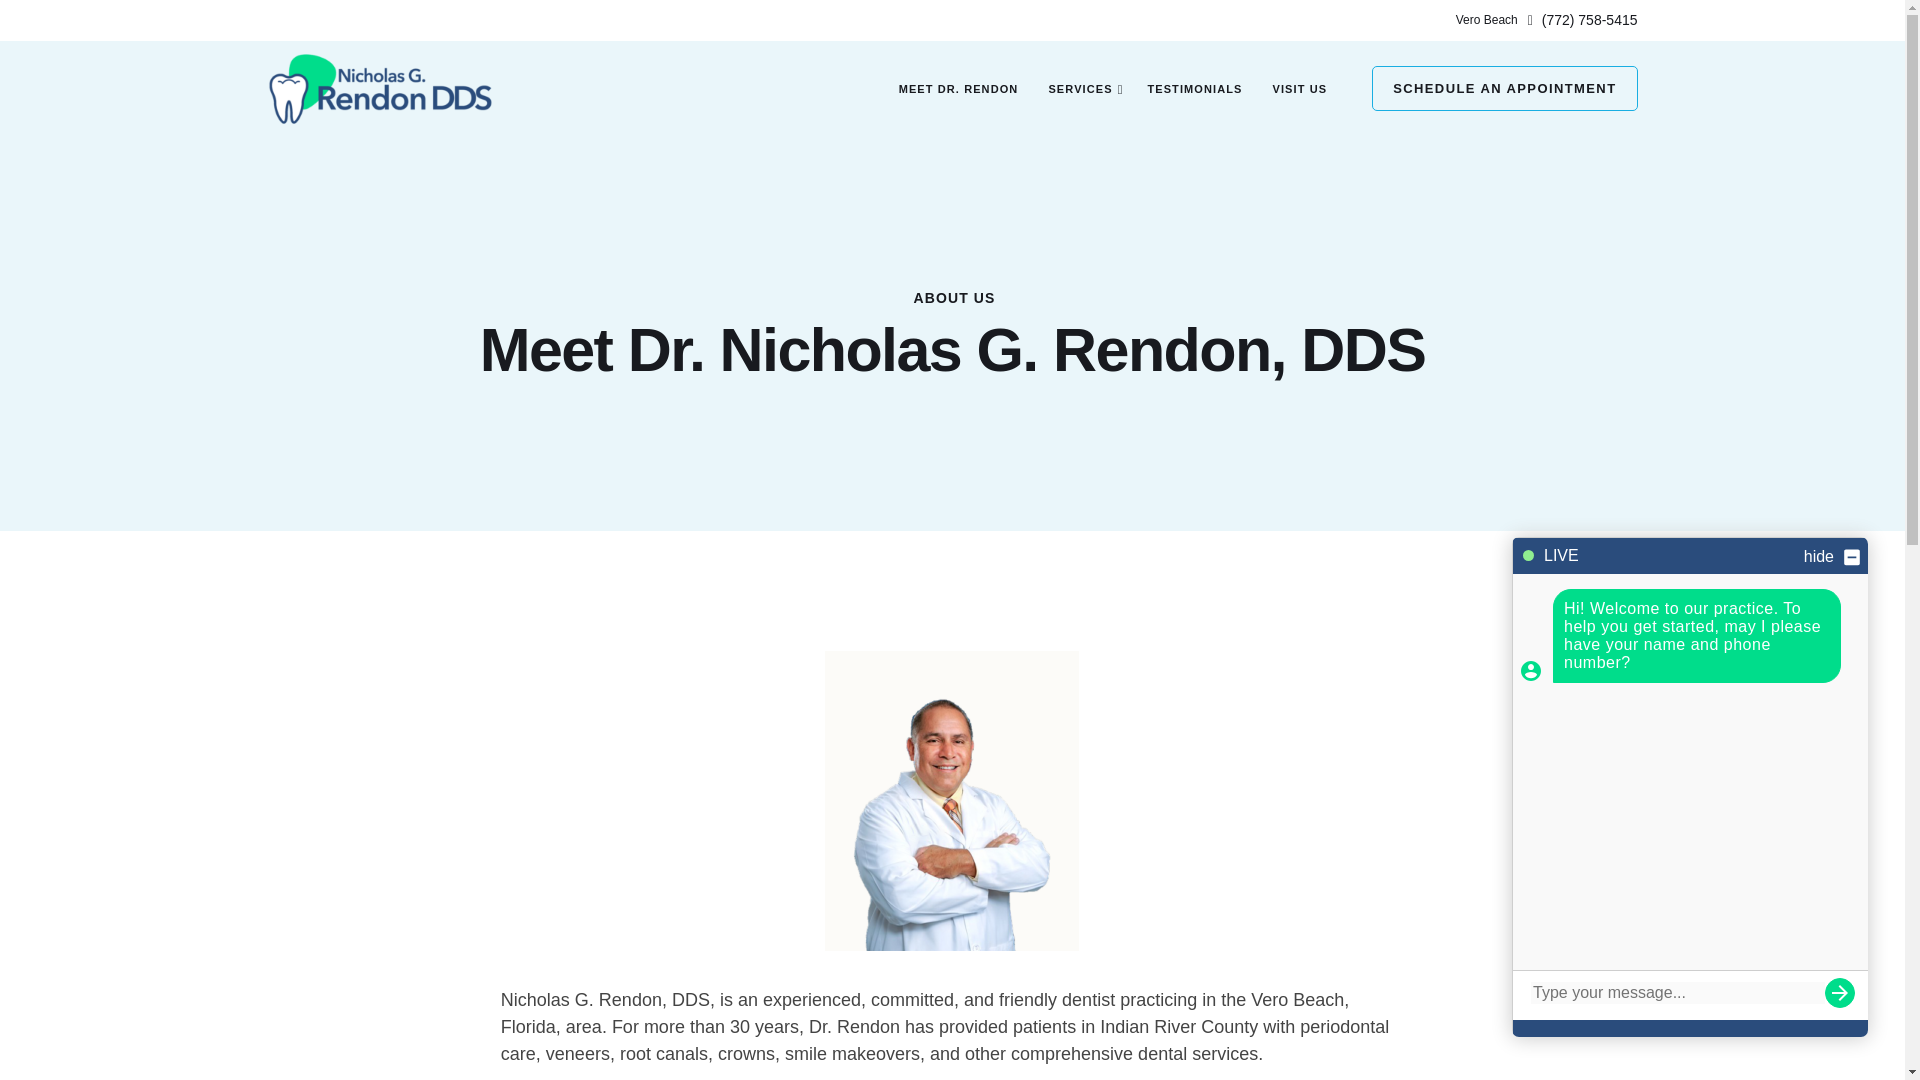 The height and width of the screenshot is (1080, 1920). Describe the element at coordinates (958, 88) in the screenshot. I see `MEET DR. RENDON` at that location.